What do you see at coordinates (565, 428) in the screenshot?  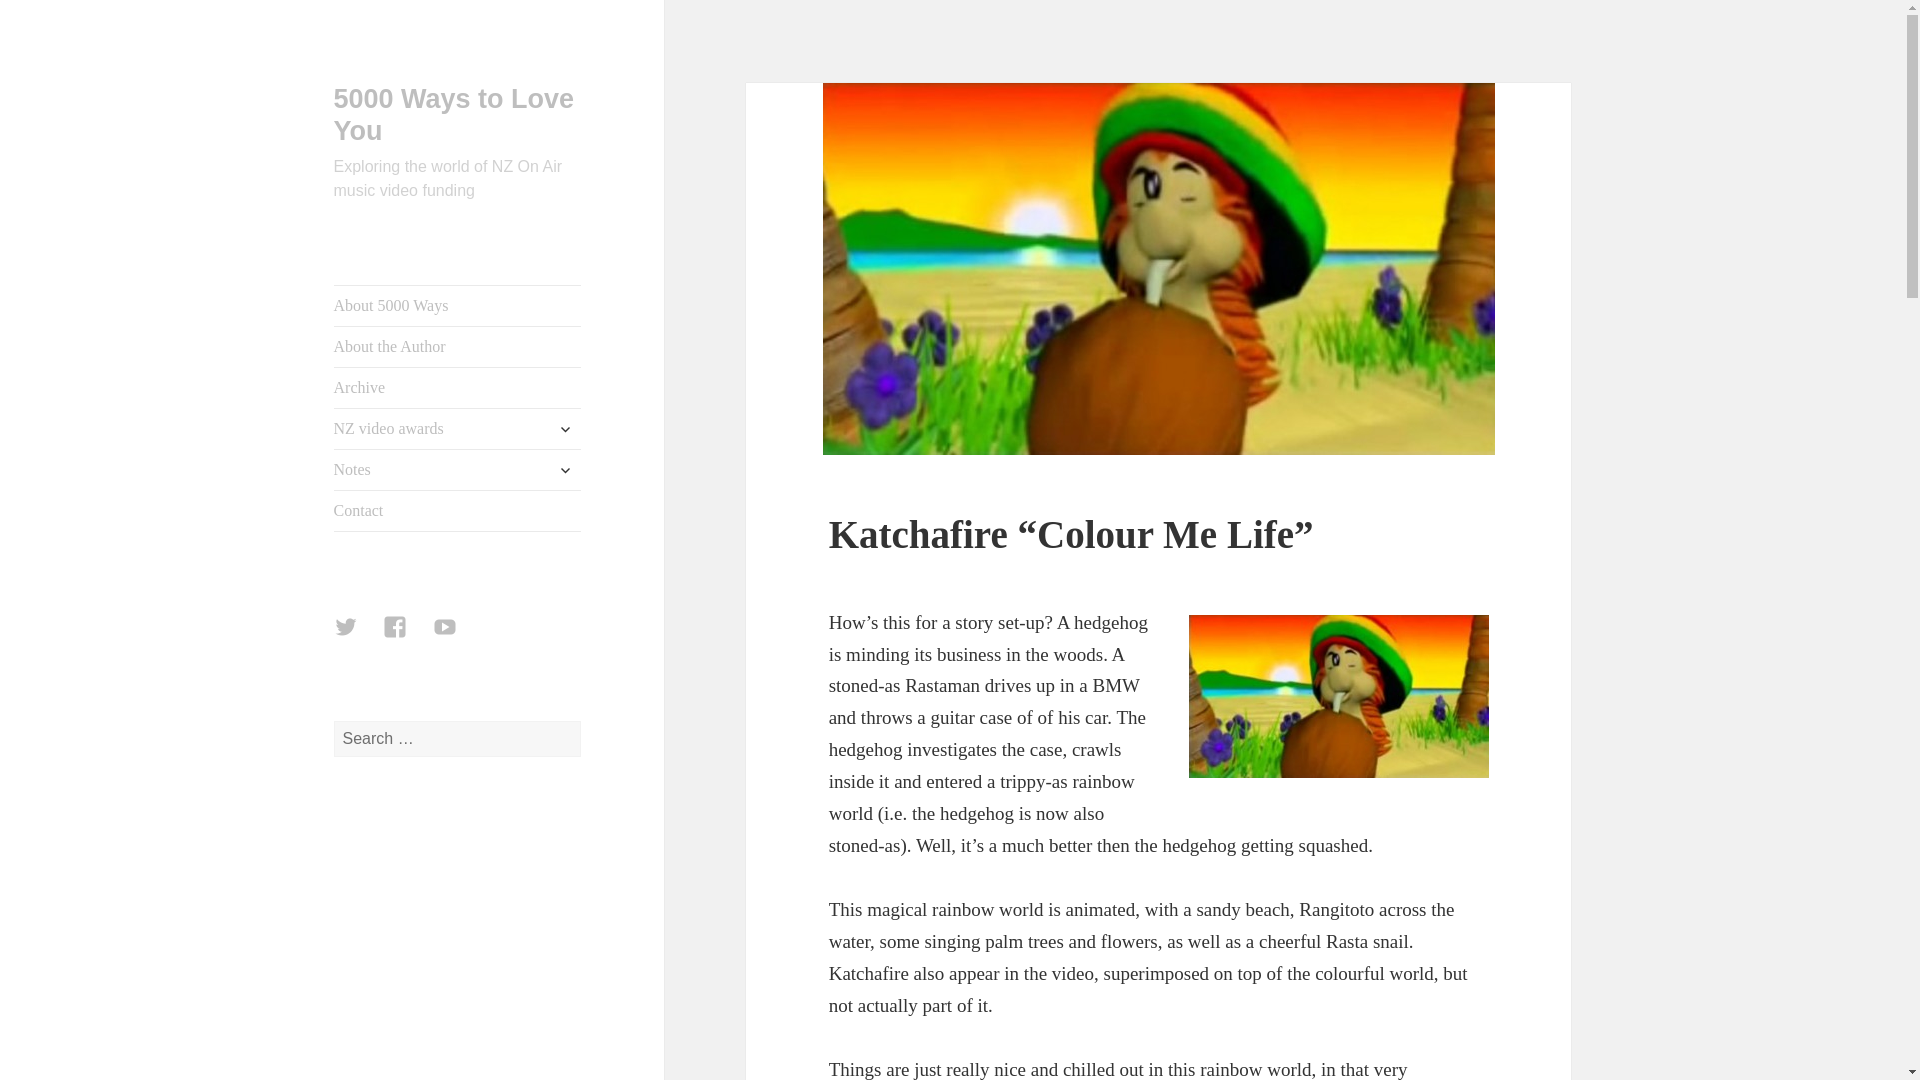 I see `expand child menu` at bounding box center [565, 428].